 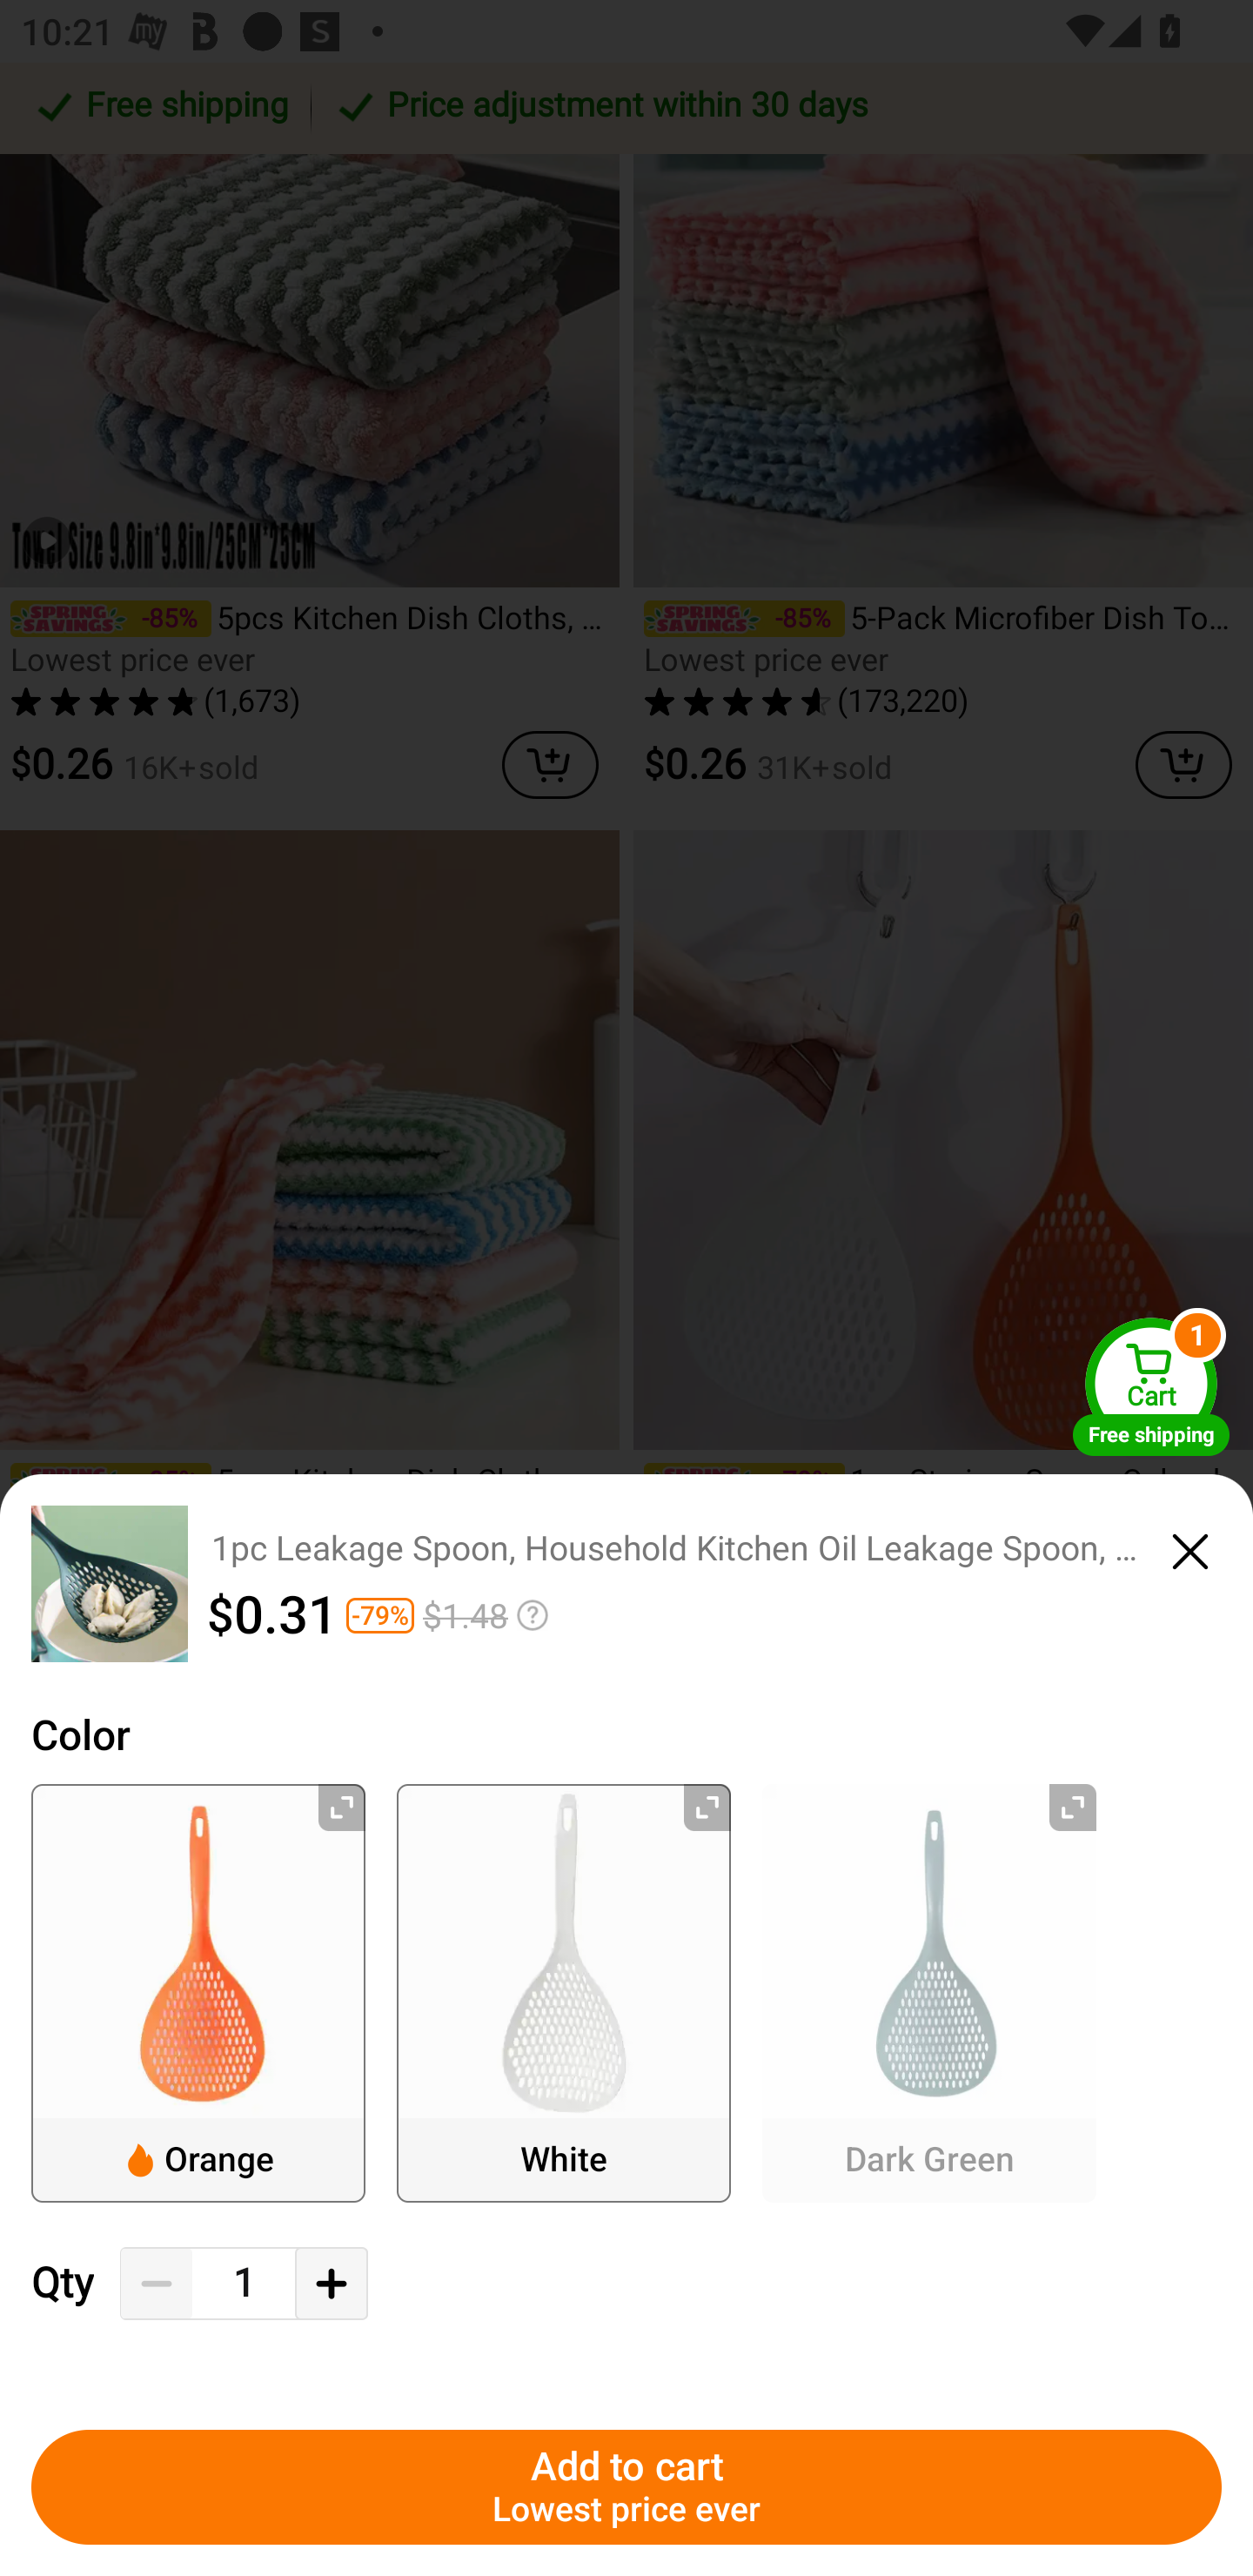 What do you see at coordinates (157, 2284) in the screenshot?
I see `Decrease Quantity Button` at bounding box center [157, 2284].